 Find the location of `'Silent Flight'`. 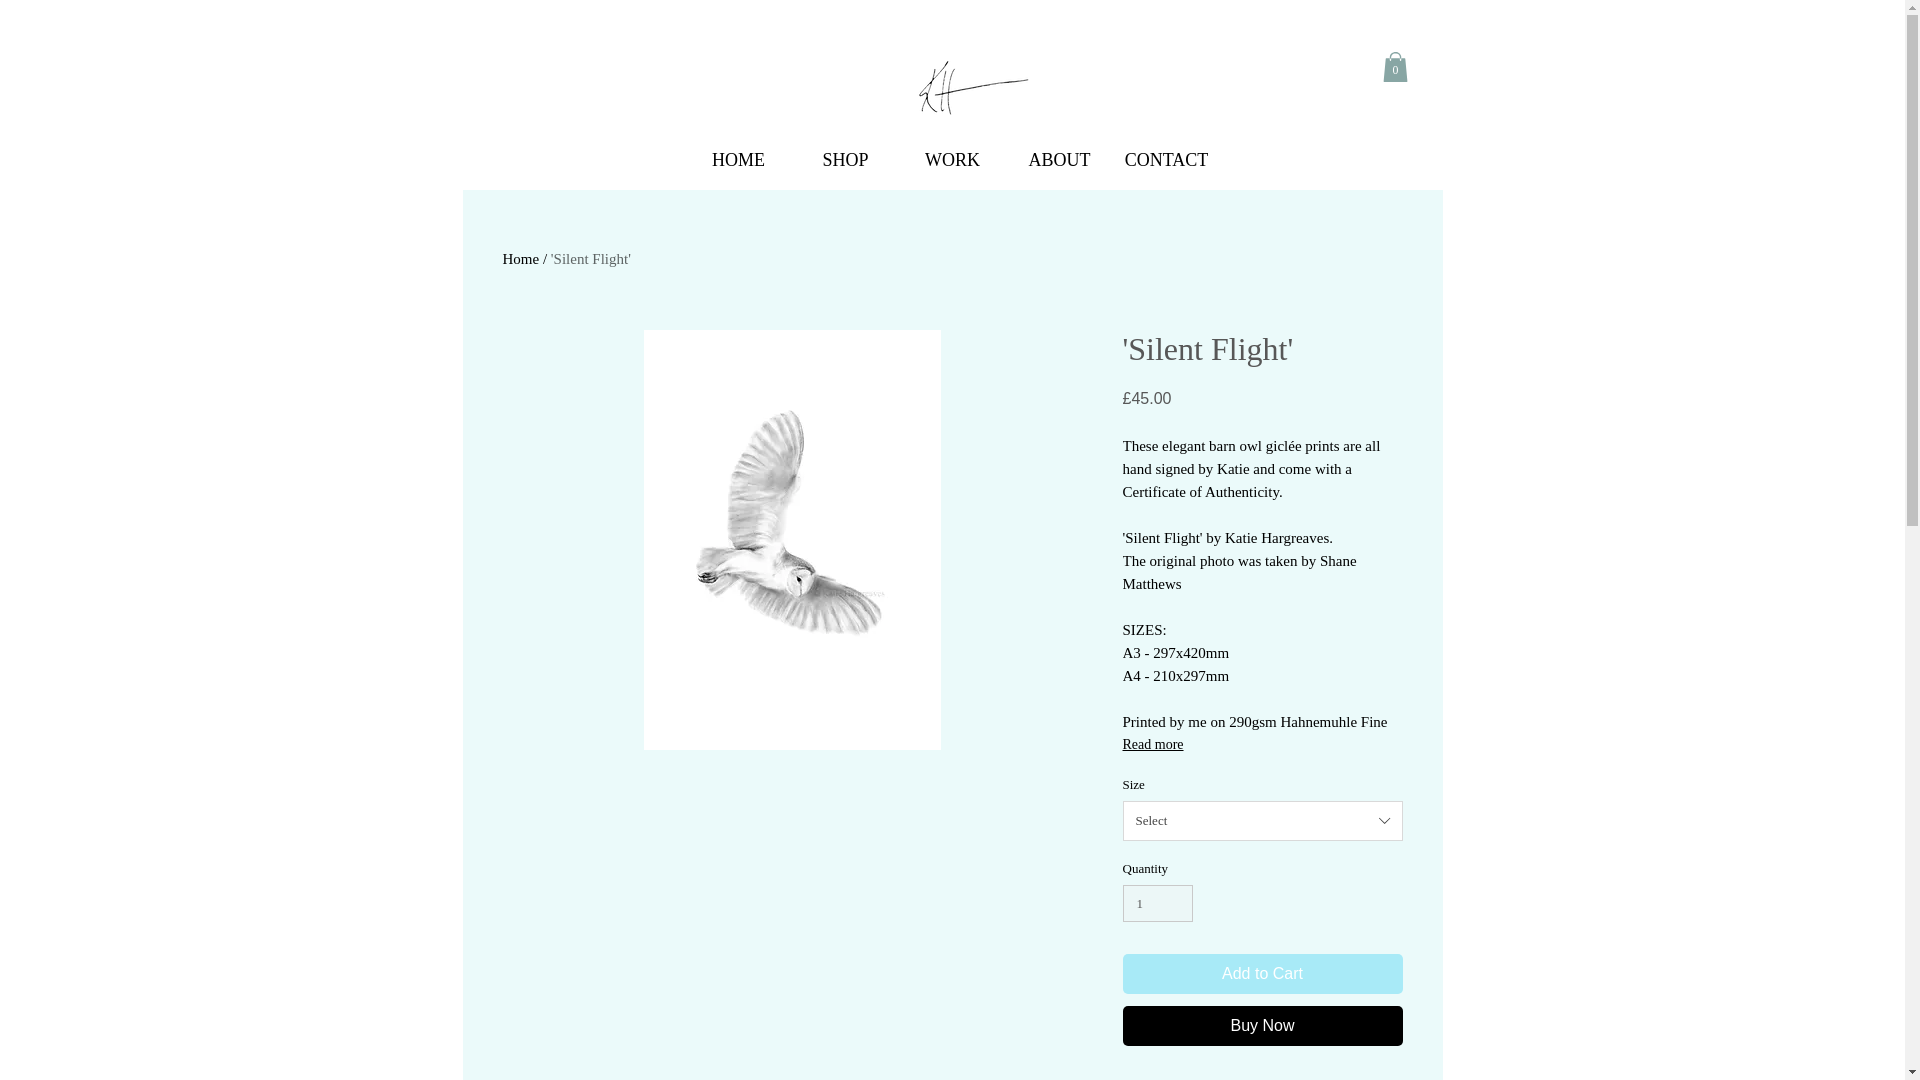

'Silent Flight' is located at coordinates (591, 258).